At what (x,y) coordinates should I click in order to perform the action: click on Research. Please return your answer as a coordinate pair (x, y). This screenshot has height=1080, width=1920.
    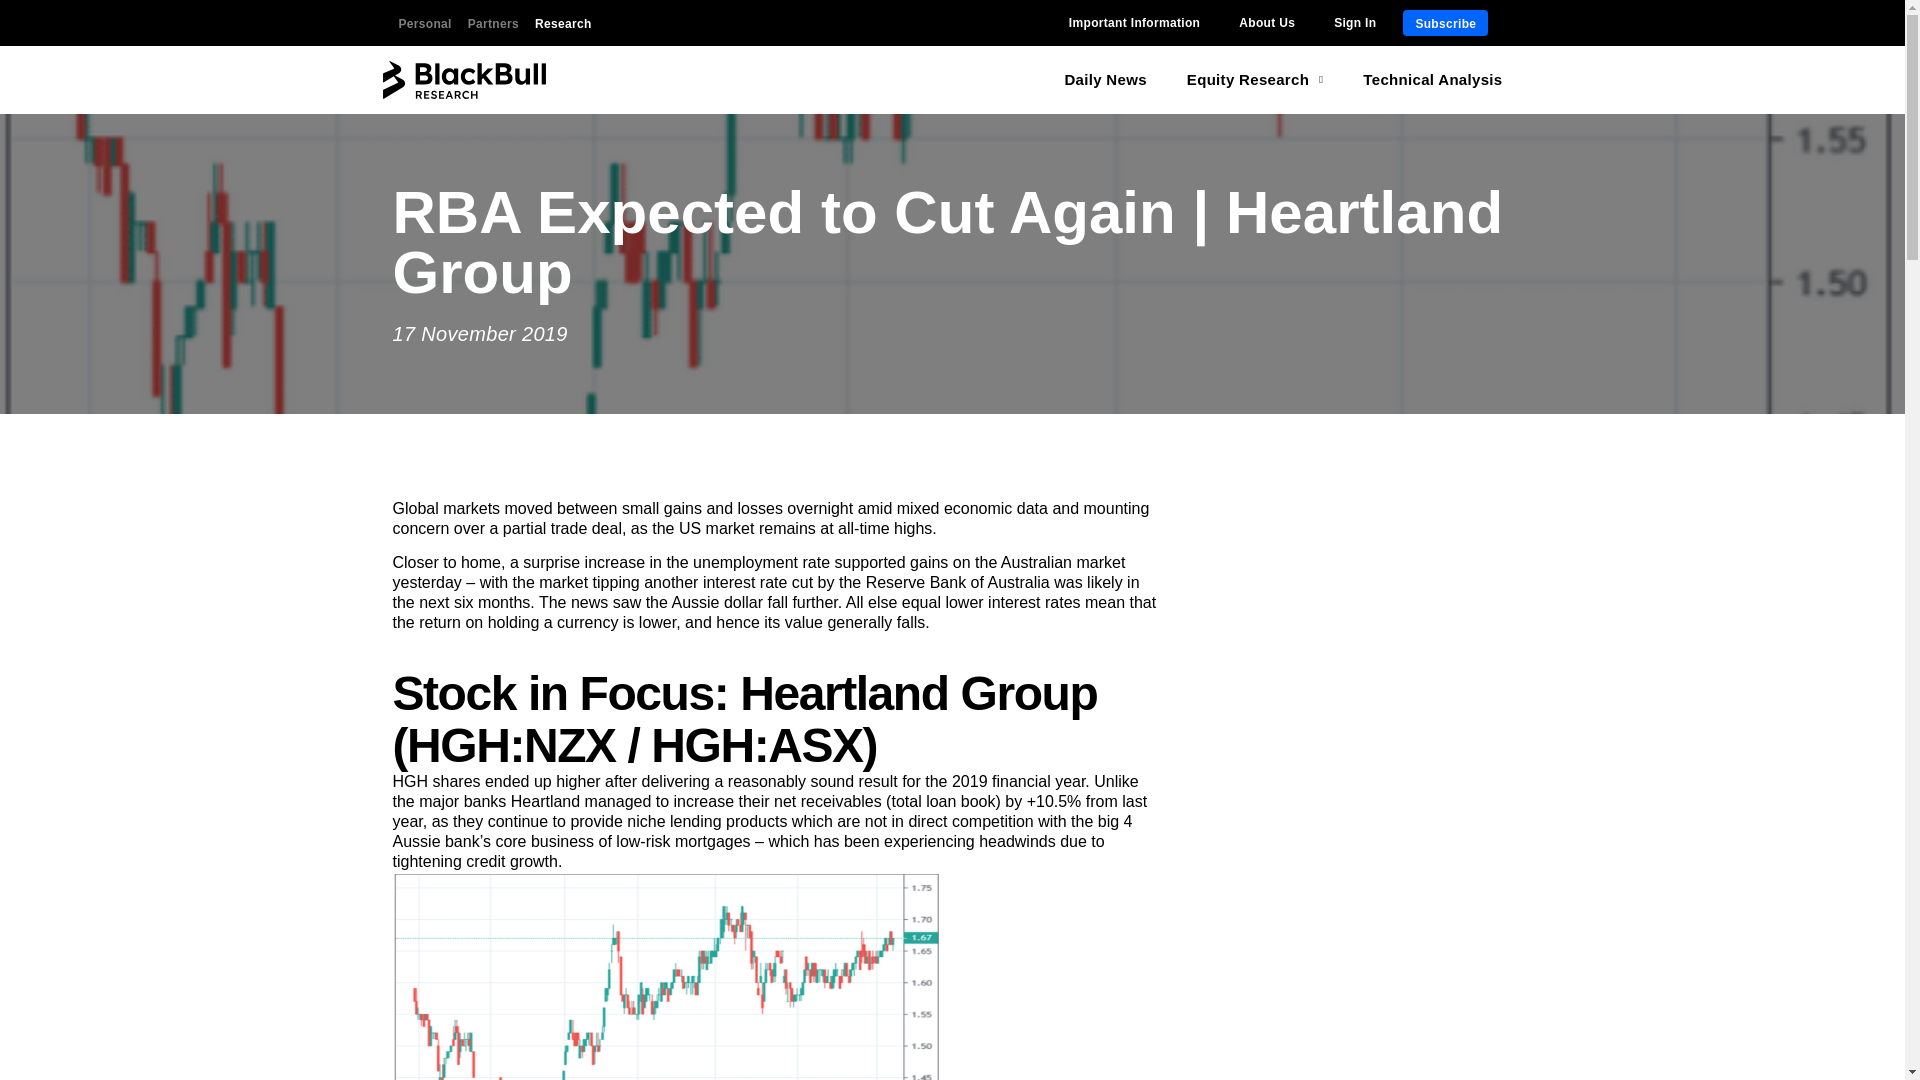
    Looking at the image, I should click on (563, 22).